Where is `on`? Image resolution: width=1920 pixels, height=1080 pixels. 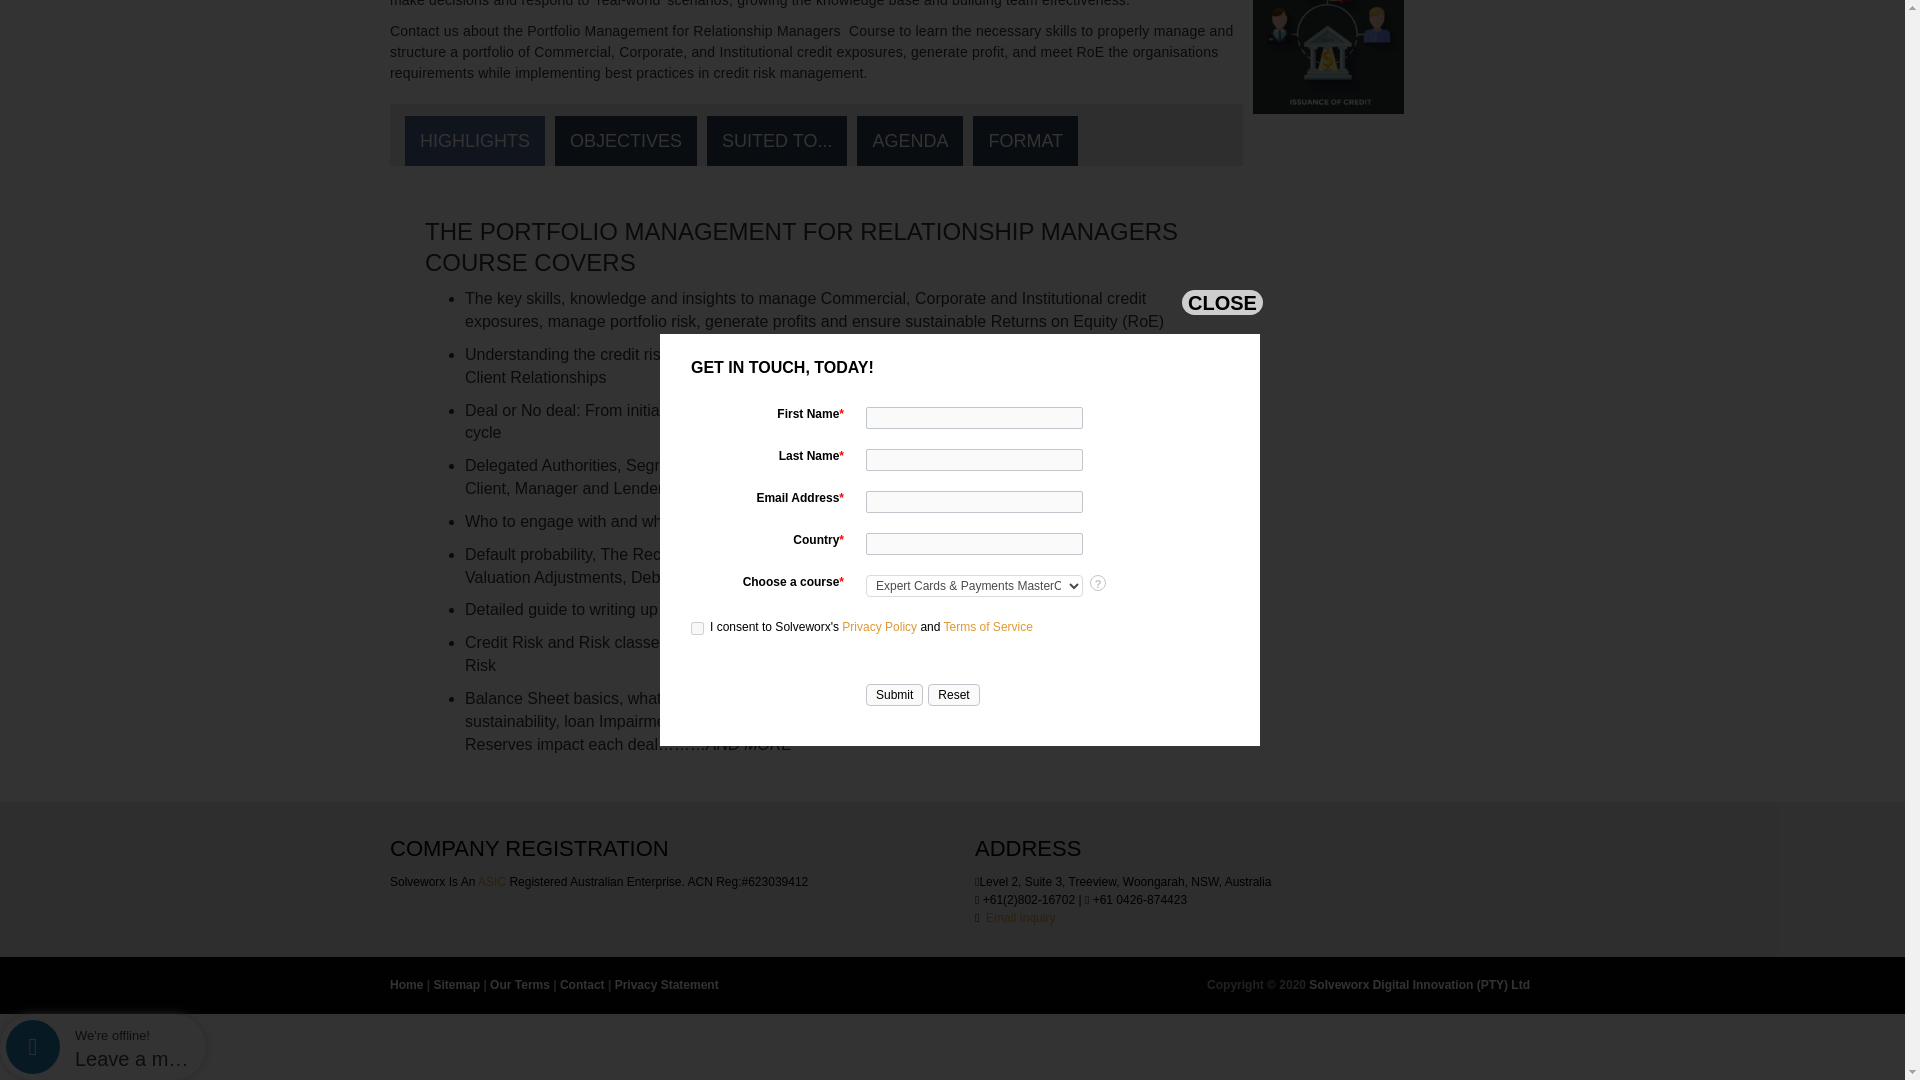 on is located at coordinates (698, 12).